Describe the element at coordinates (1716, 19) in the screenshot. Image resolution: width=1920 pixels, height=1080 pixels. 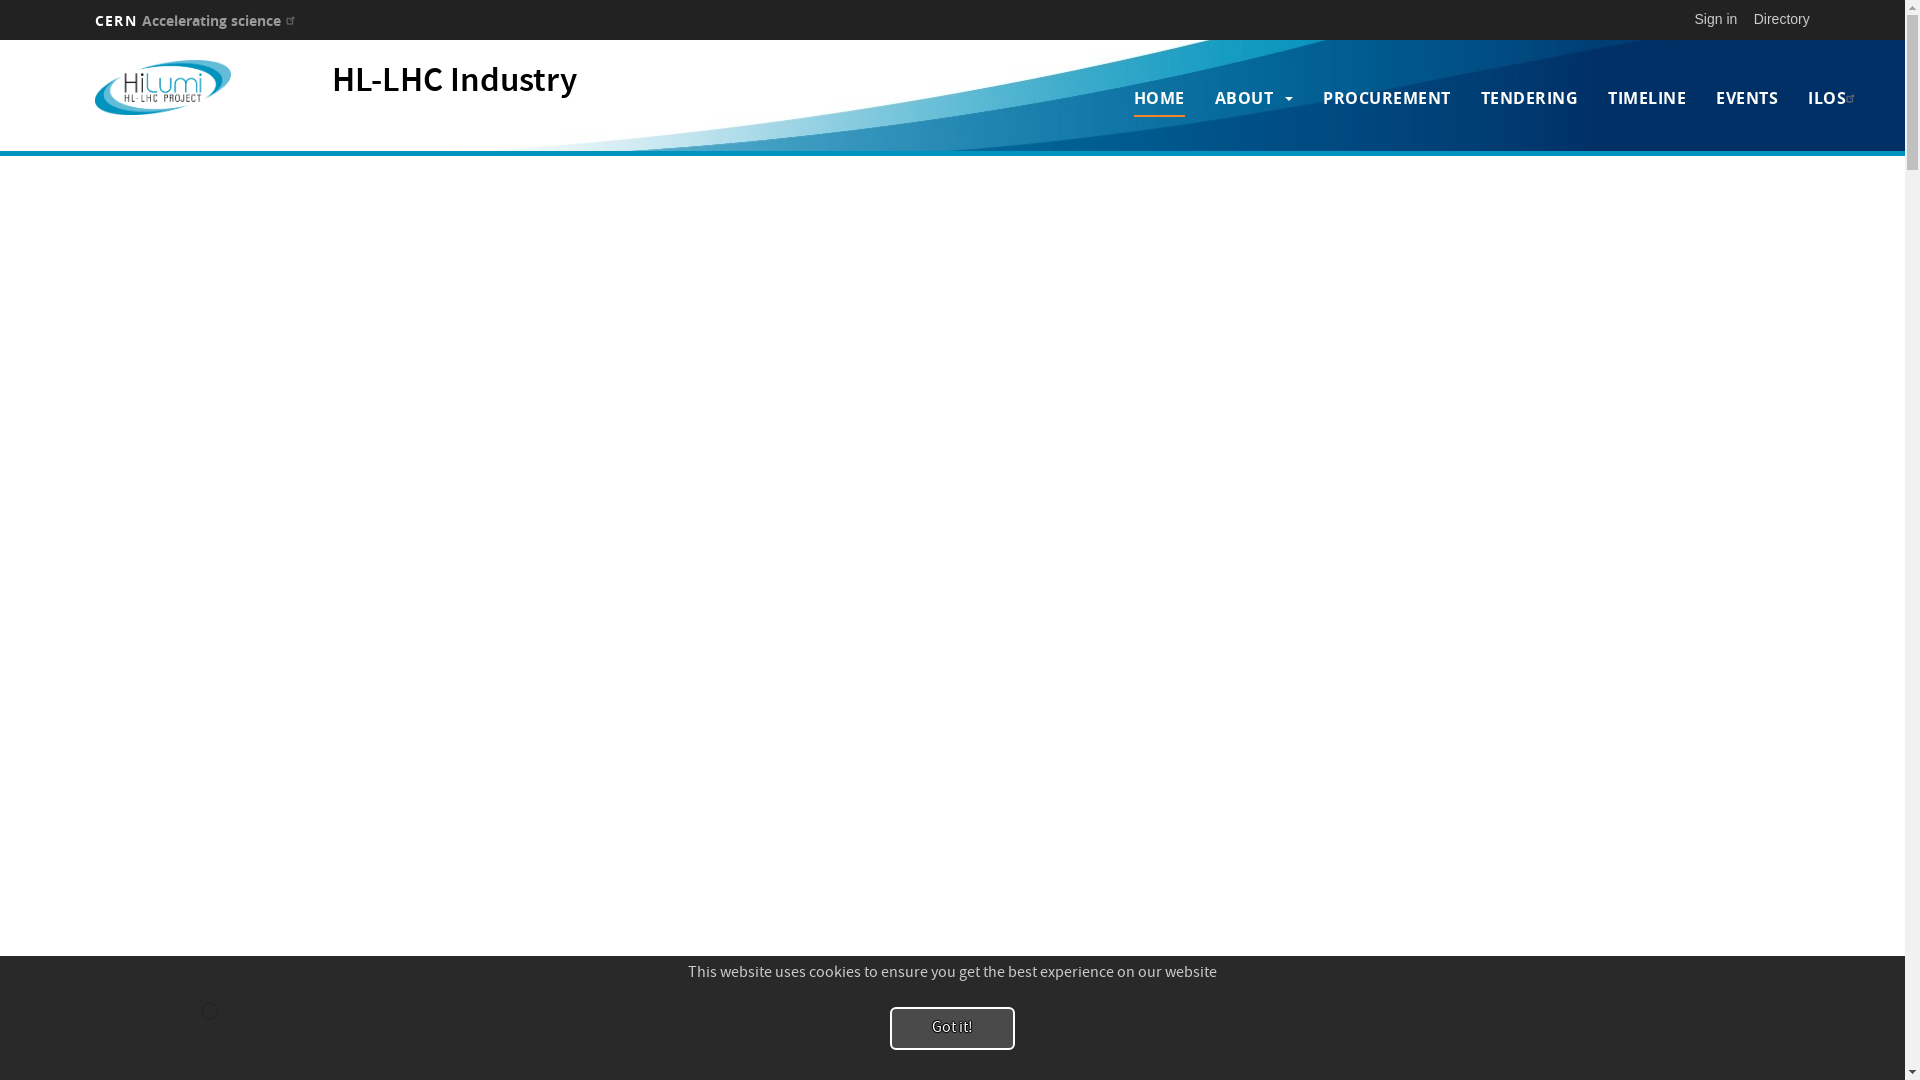
I see `Sign in` at that location.